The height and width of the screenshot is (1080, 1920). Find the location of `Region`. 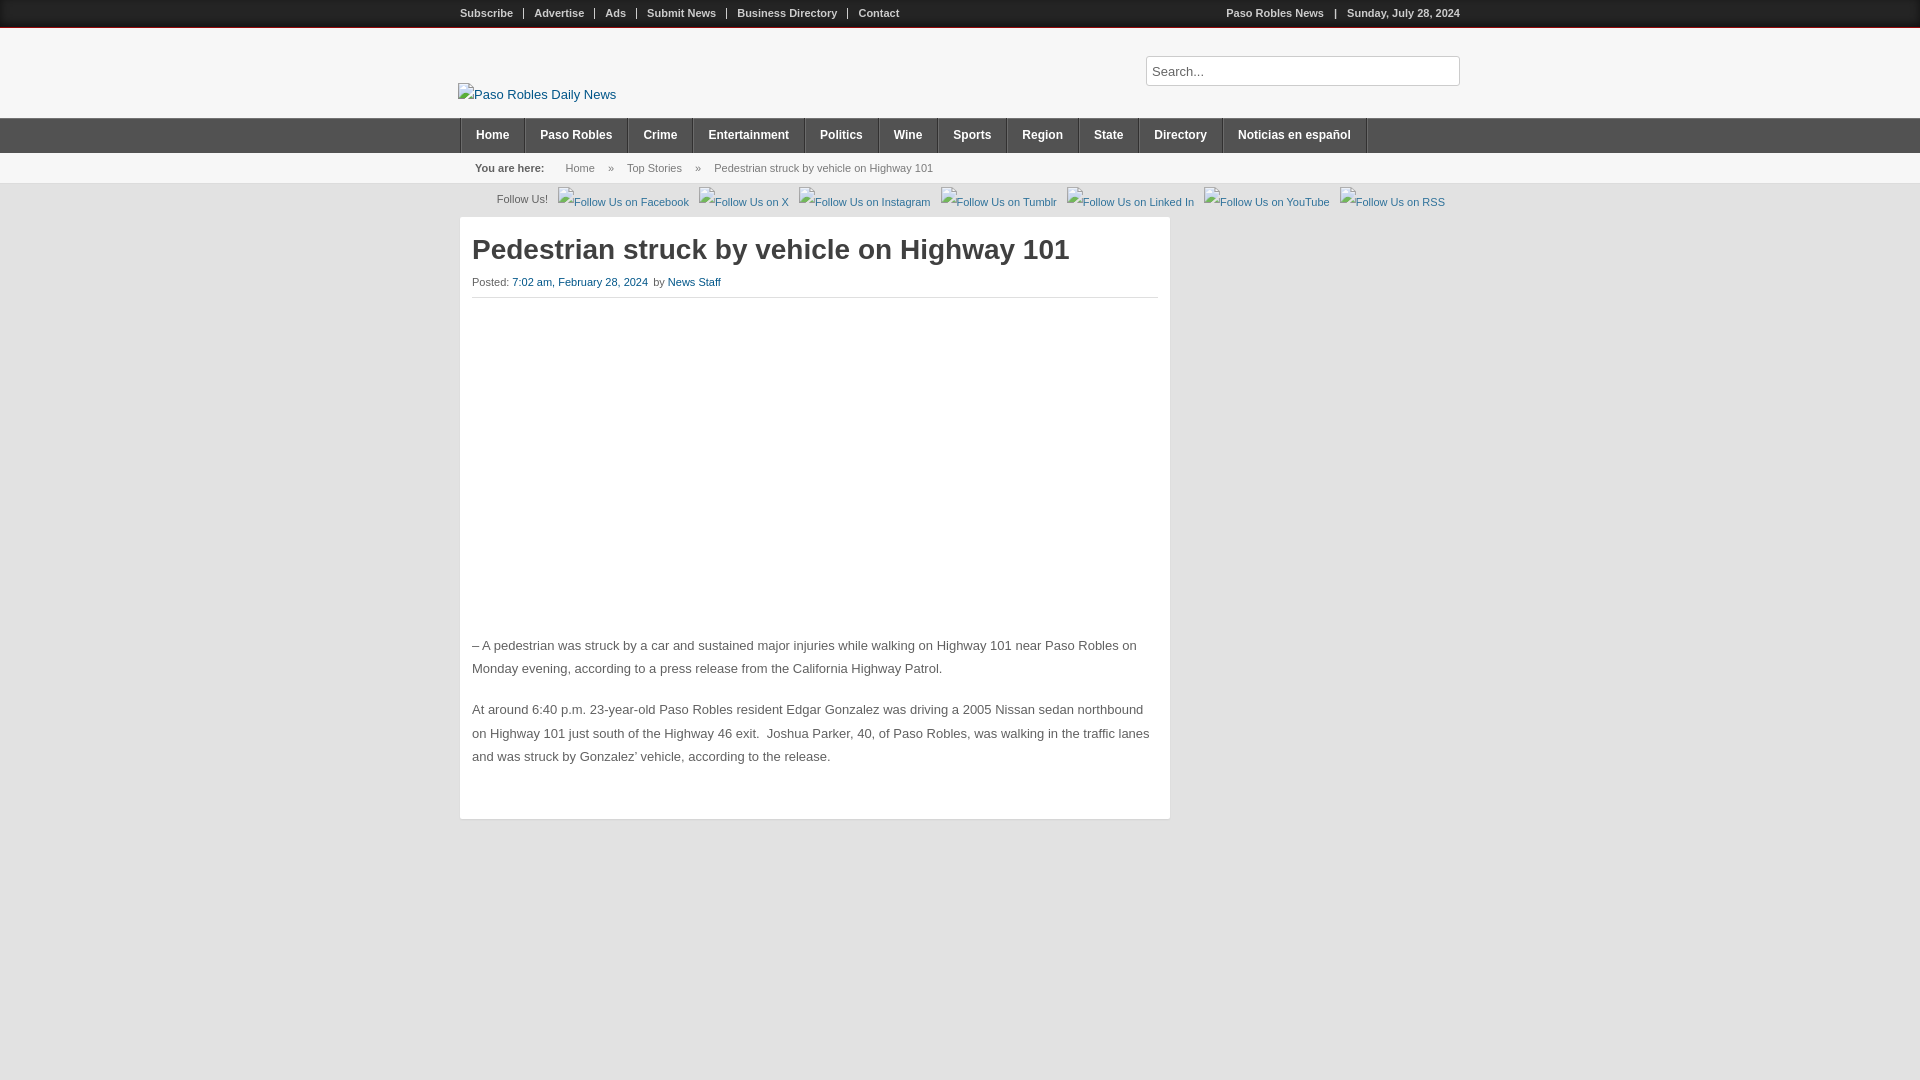

Region is located at coordinates (1042, 135).